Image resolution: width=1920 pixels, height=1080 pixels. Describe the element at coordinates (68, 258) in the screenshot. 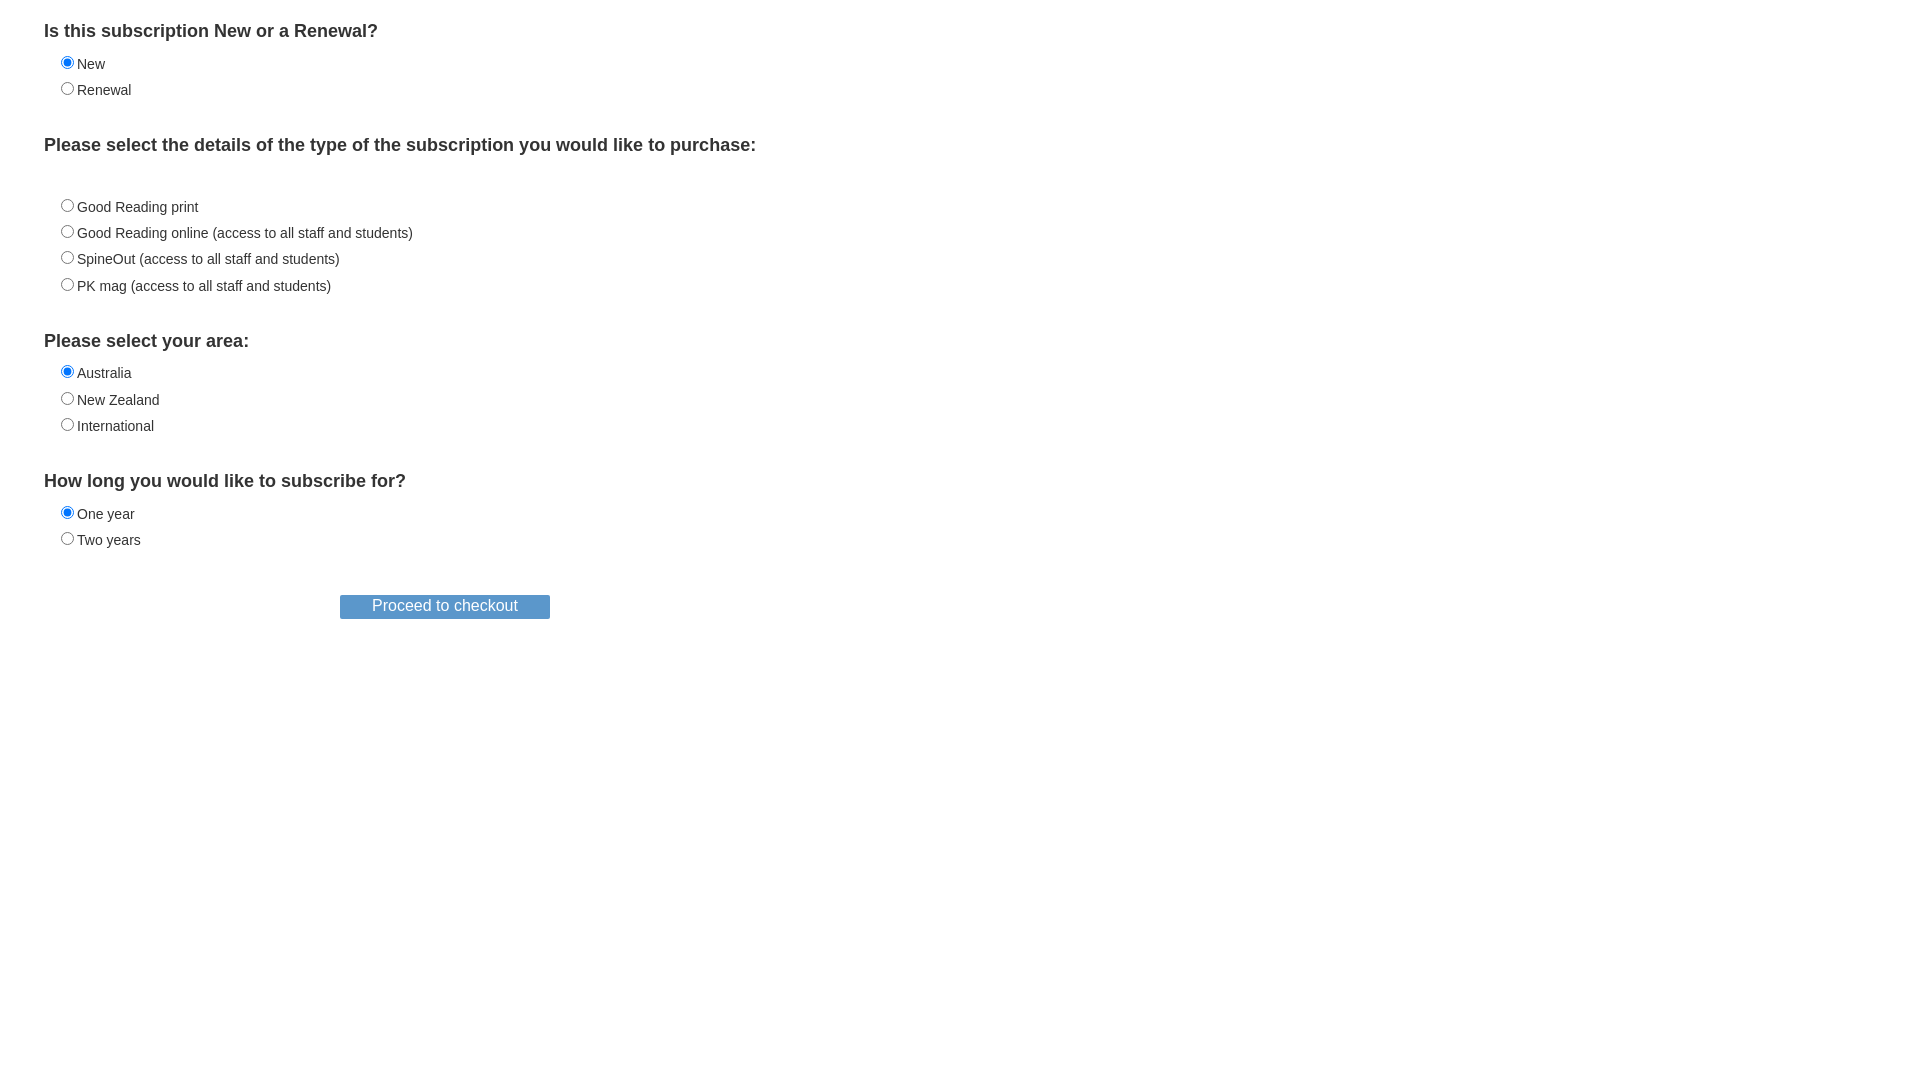

I see `3` at that location.